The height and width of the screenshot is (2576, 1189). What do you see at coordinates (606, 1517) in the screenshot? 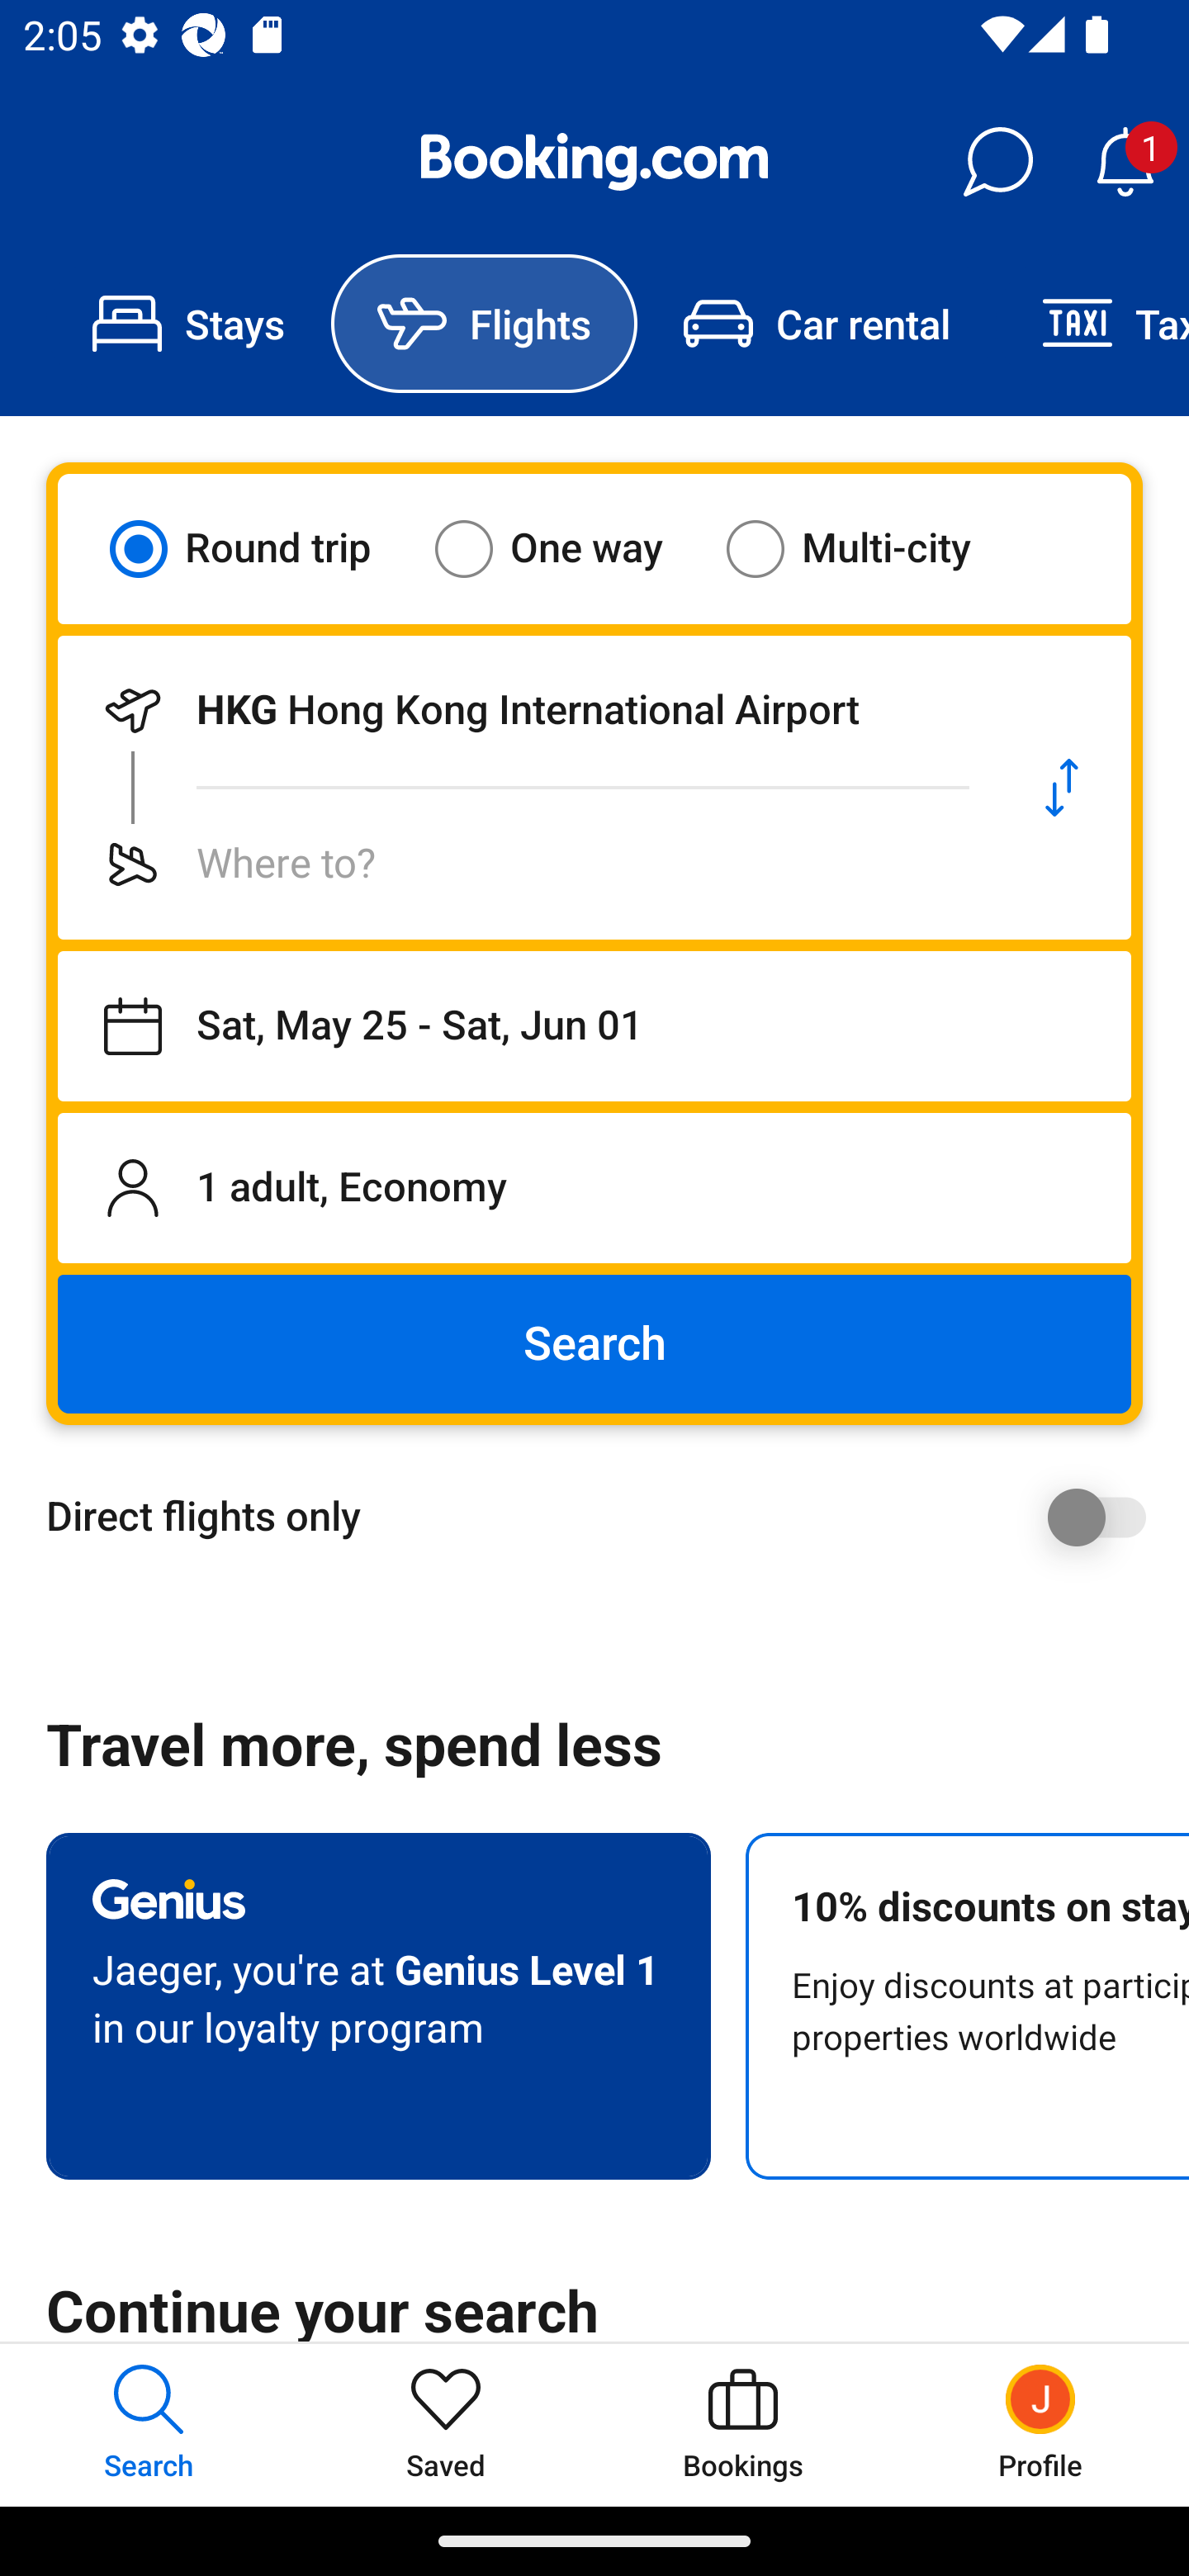
I see `Direct flights only` at bounding box center [606, 1517].